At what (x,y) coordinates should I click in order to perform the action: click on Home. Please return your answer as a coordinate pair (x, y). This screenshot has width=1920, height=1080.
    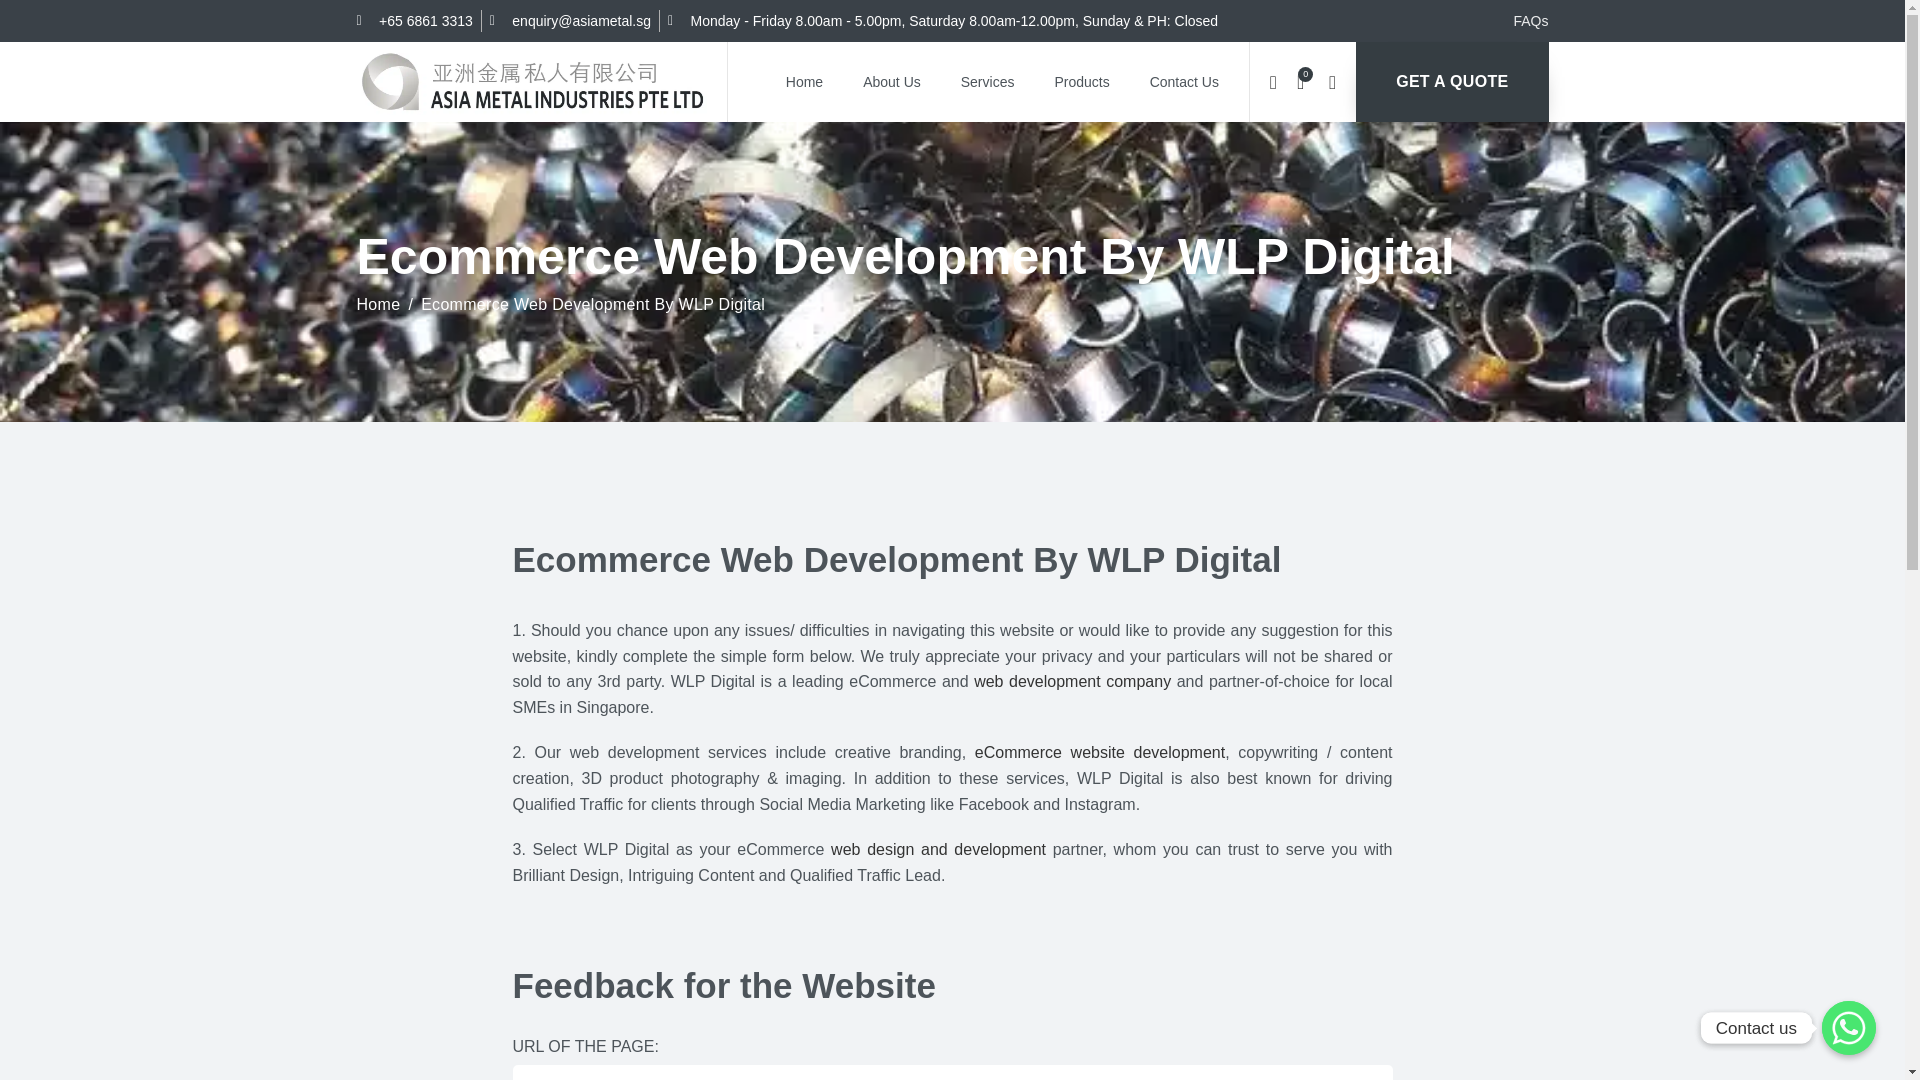
    Looking at the image, I should click on (804, 82).